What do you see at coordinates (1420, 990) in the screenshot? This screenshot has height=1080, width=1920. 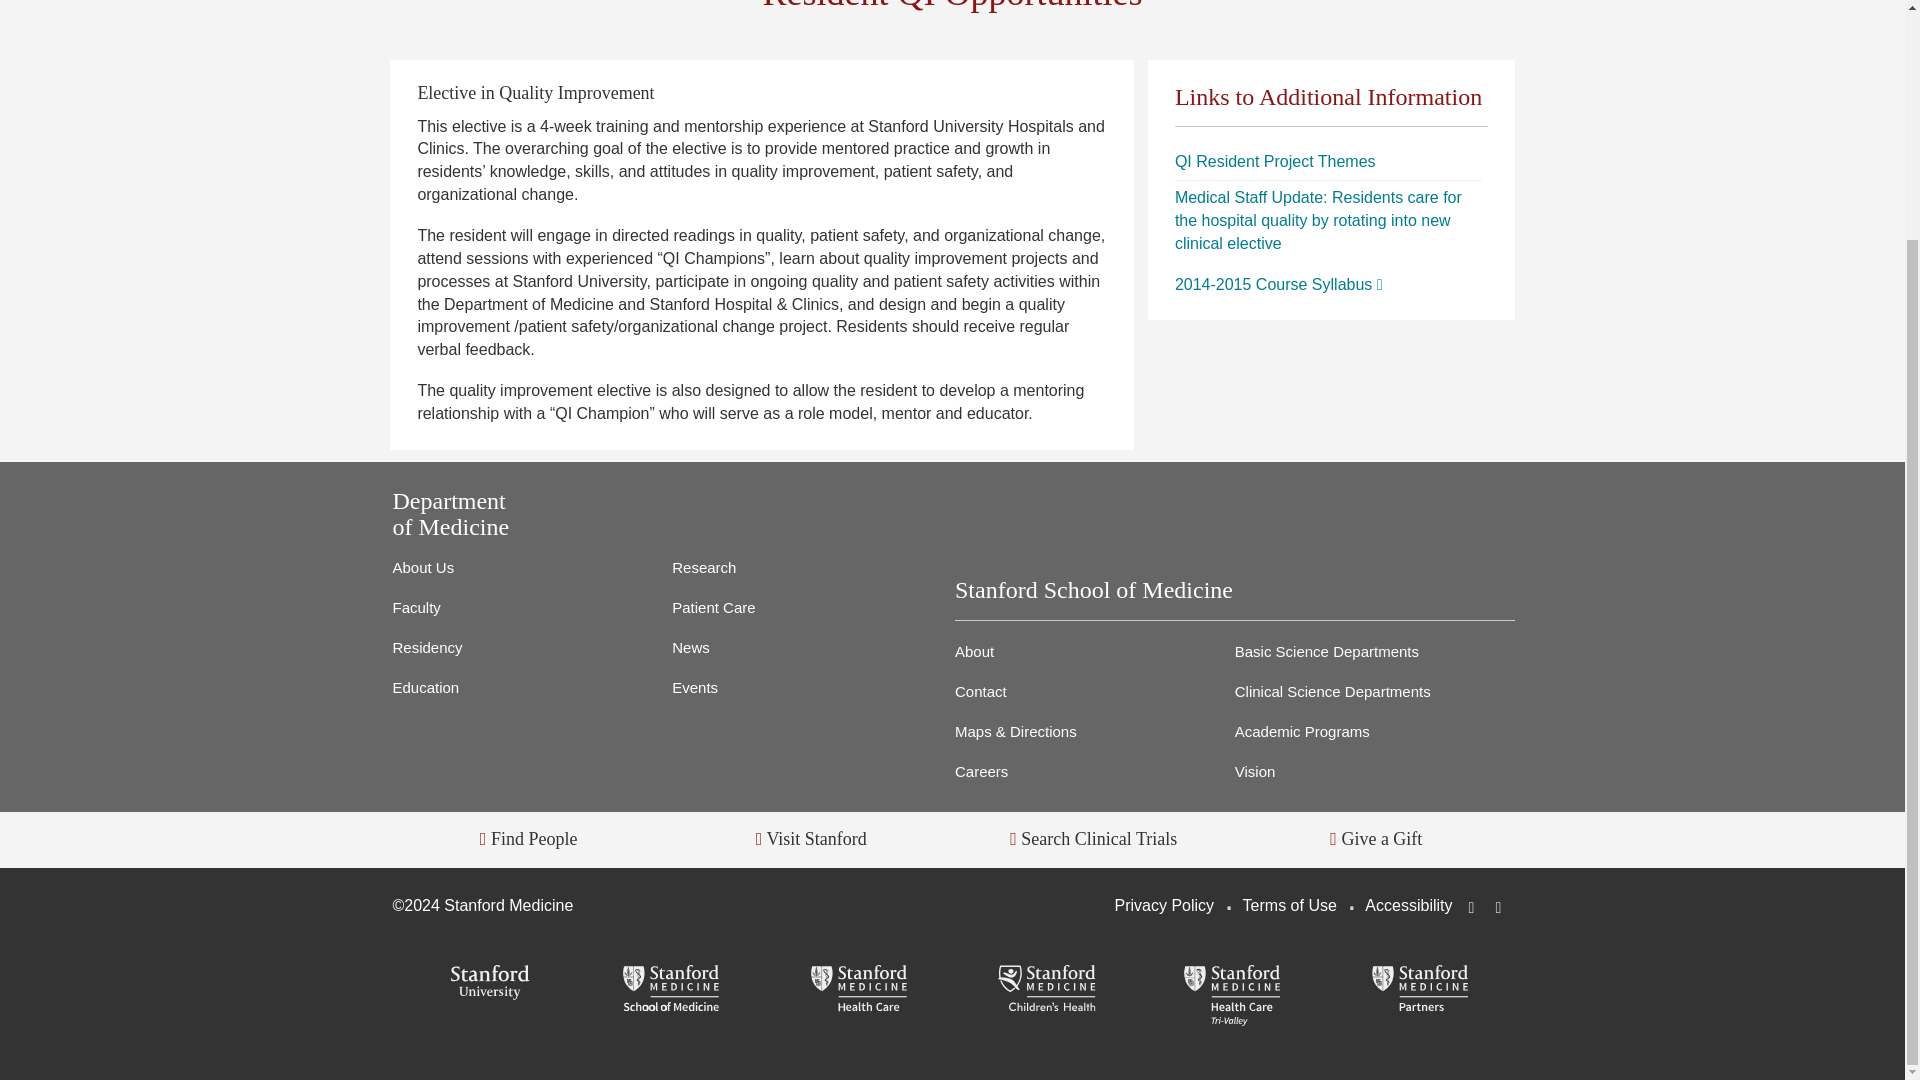 I see `Stanford Medicine Partners` at bounding box center [1420, 990].